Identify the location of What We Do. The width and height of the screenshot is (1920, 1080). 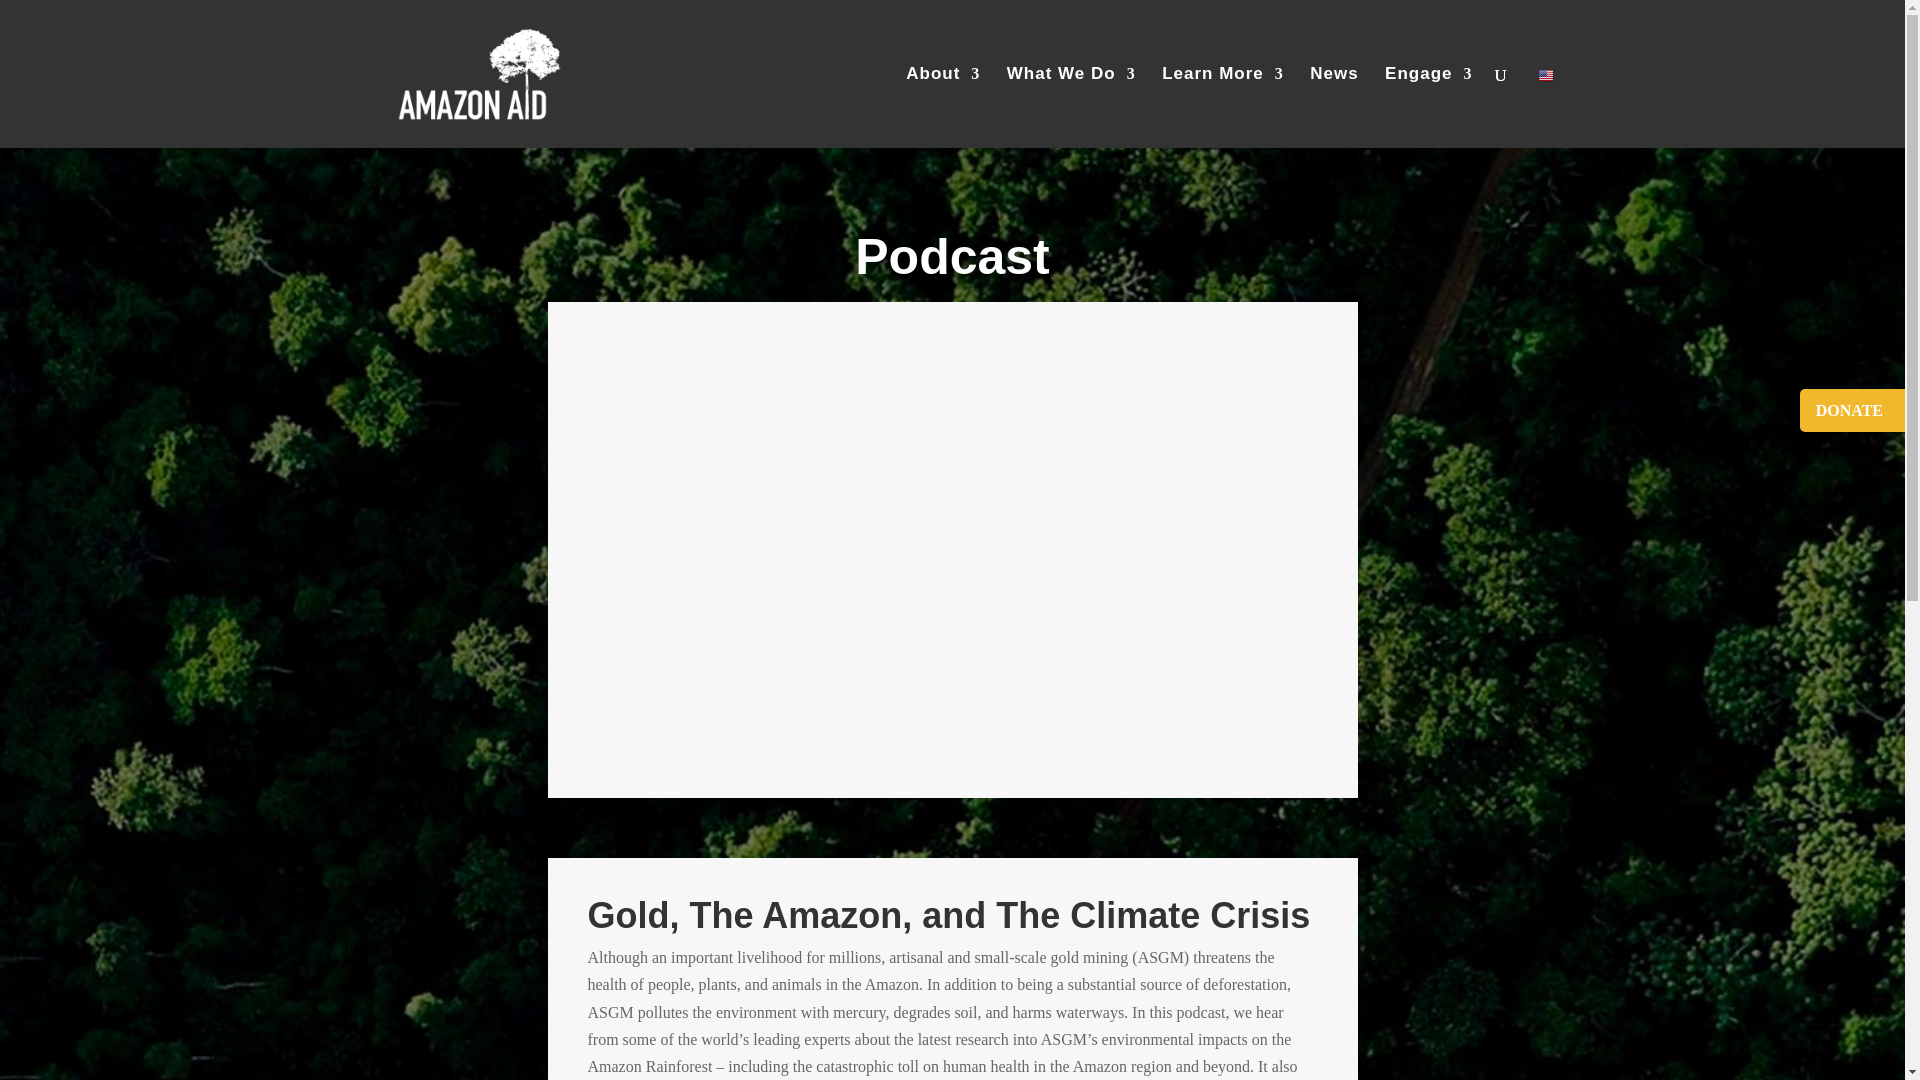
(1071, 106).